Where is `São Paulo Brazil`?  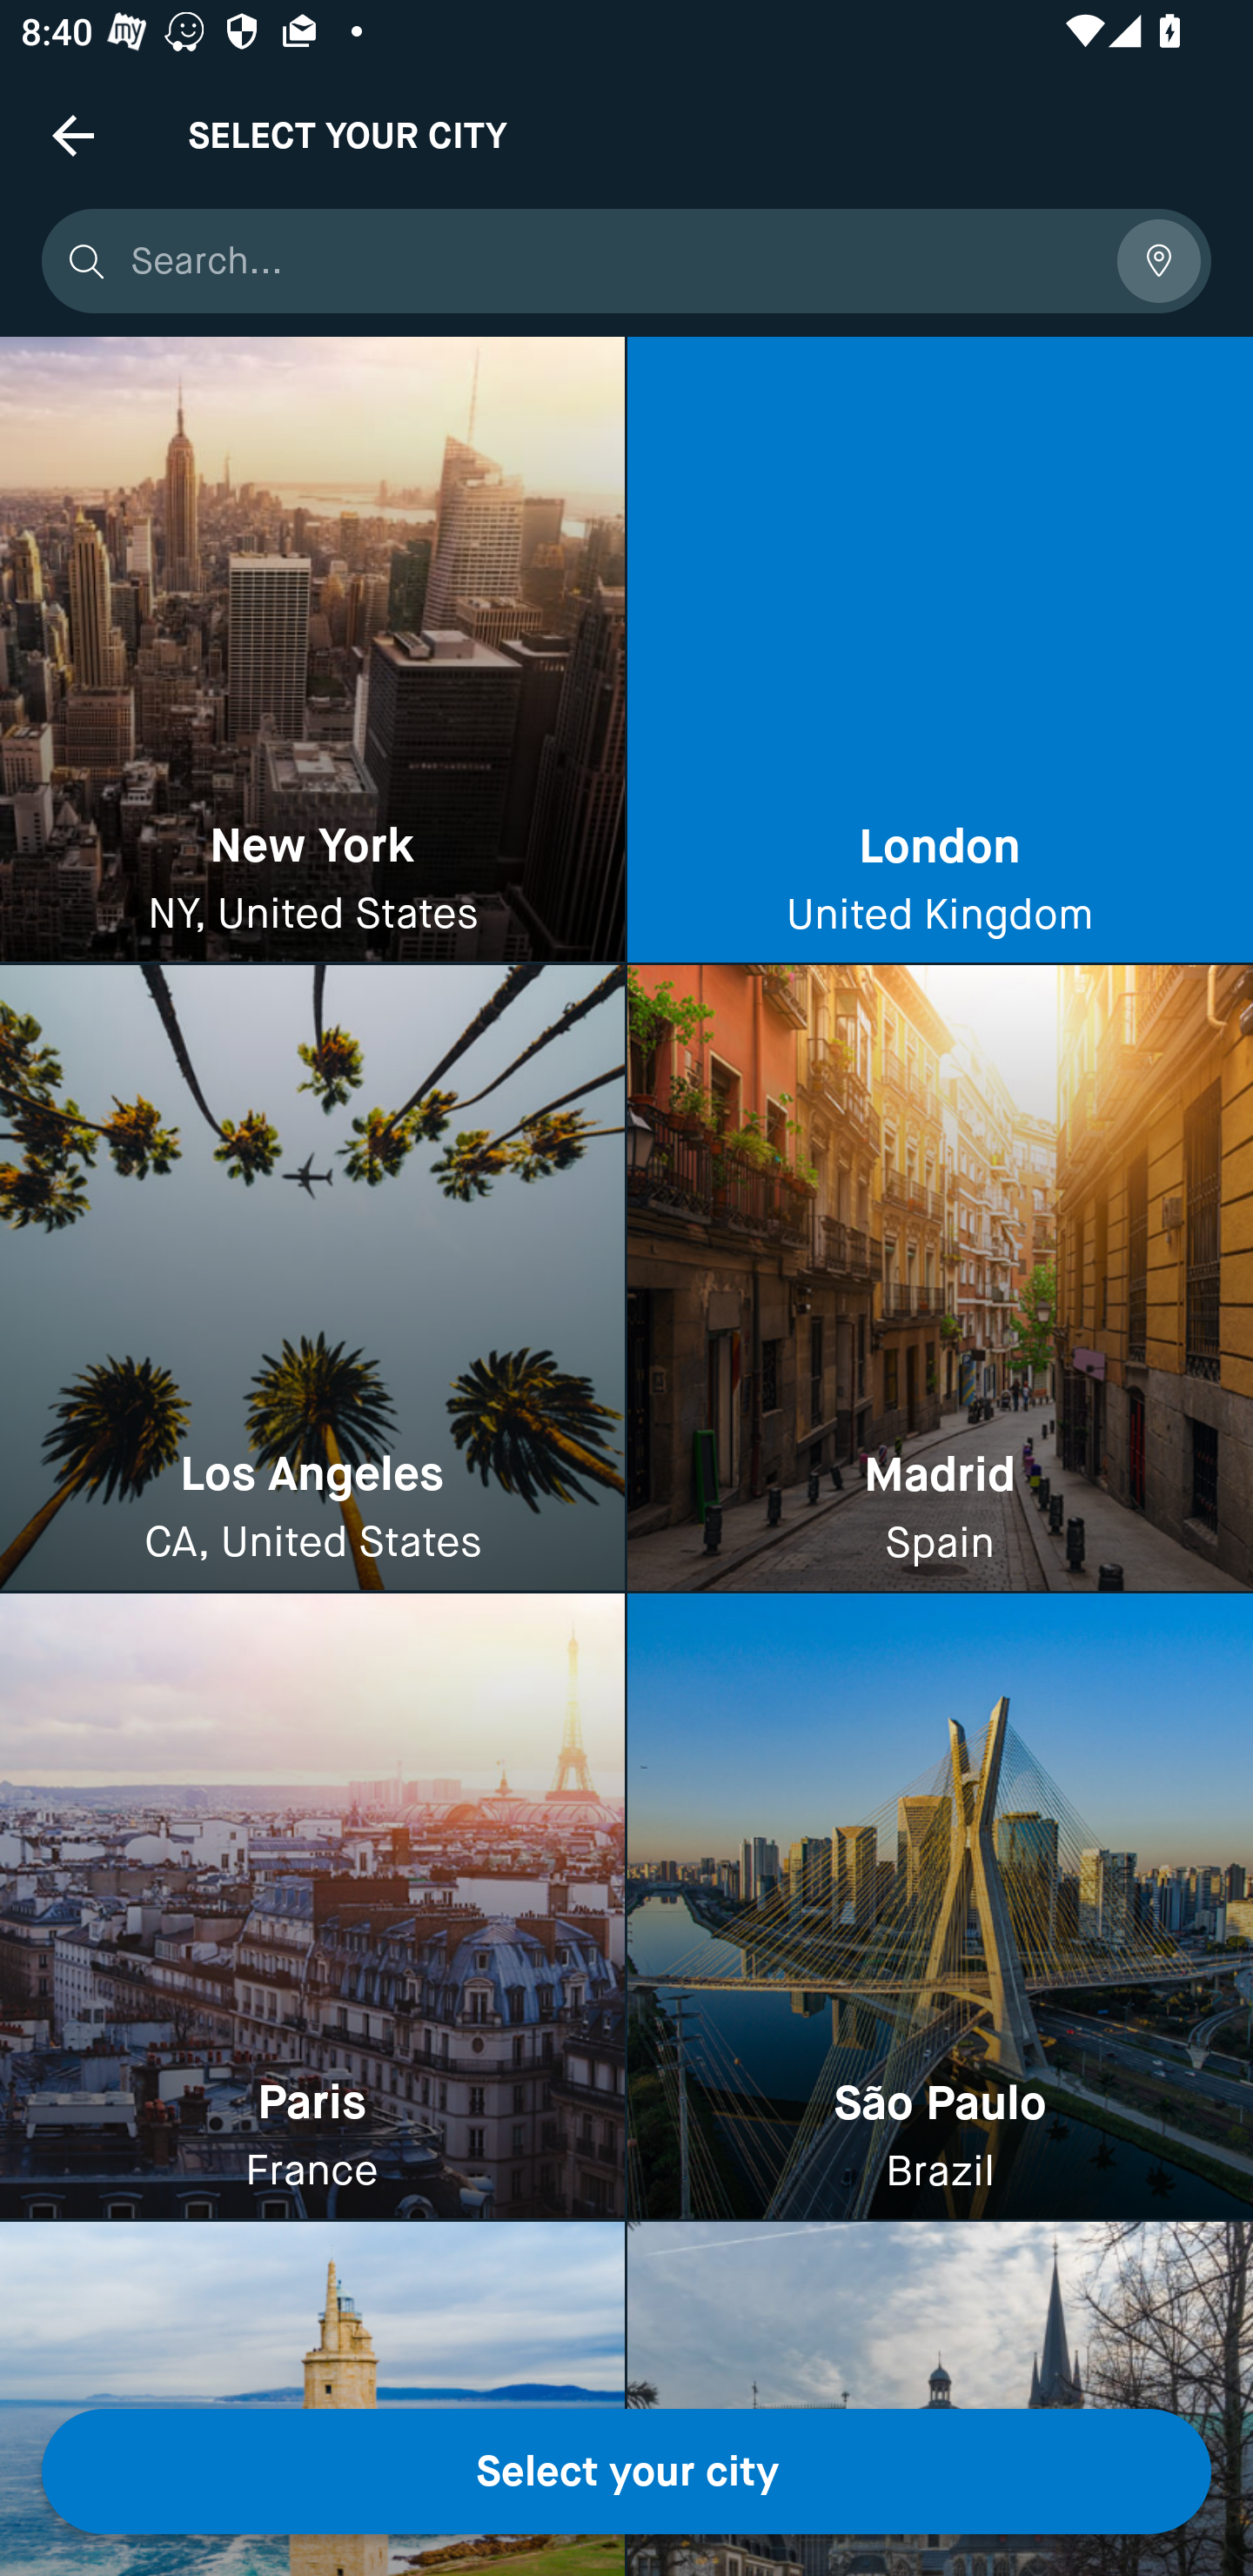
São Paulo Brazil is located at coordinates (940, 1906).